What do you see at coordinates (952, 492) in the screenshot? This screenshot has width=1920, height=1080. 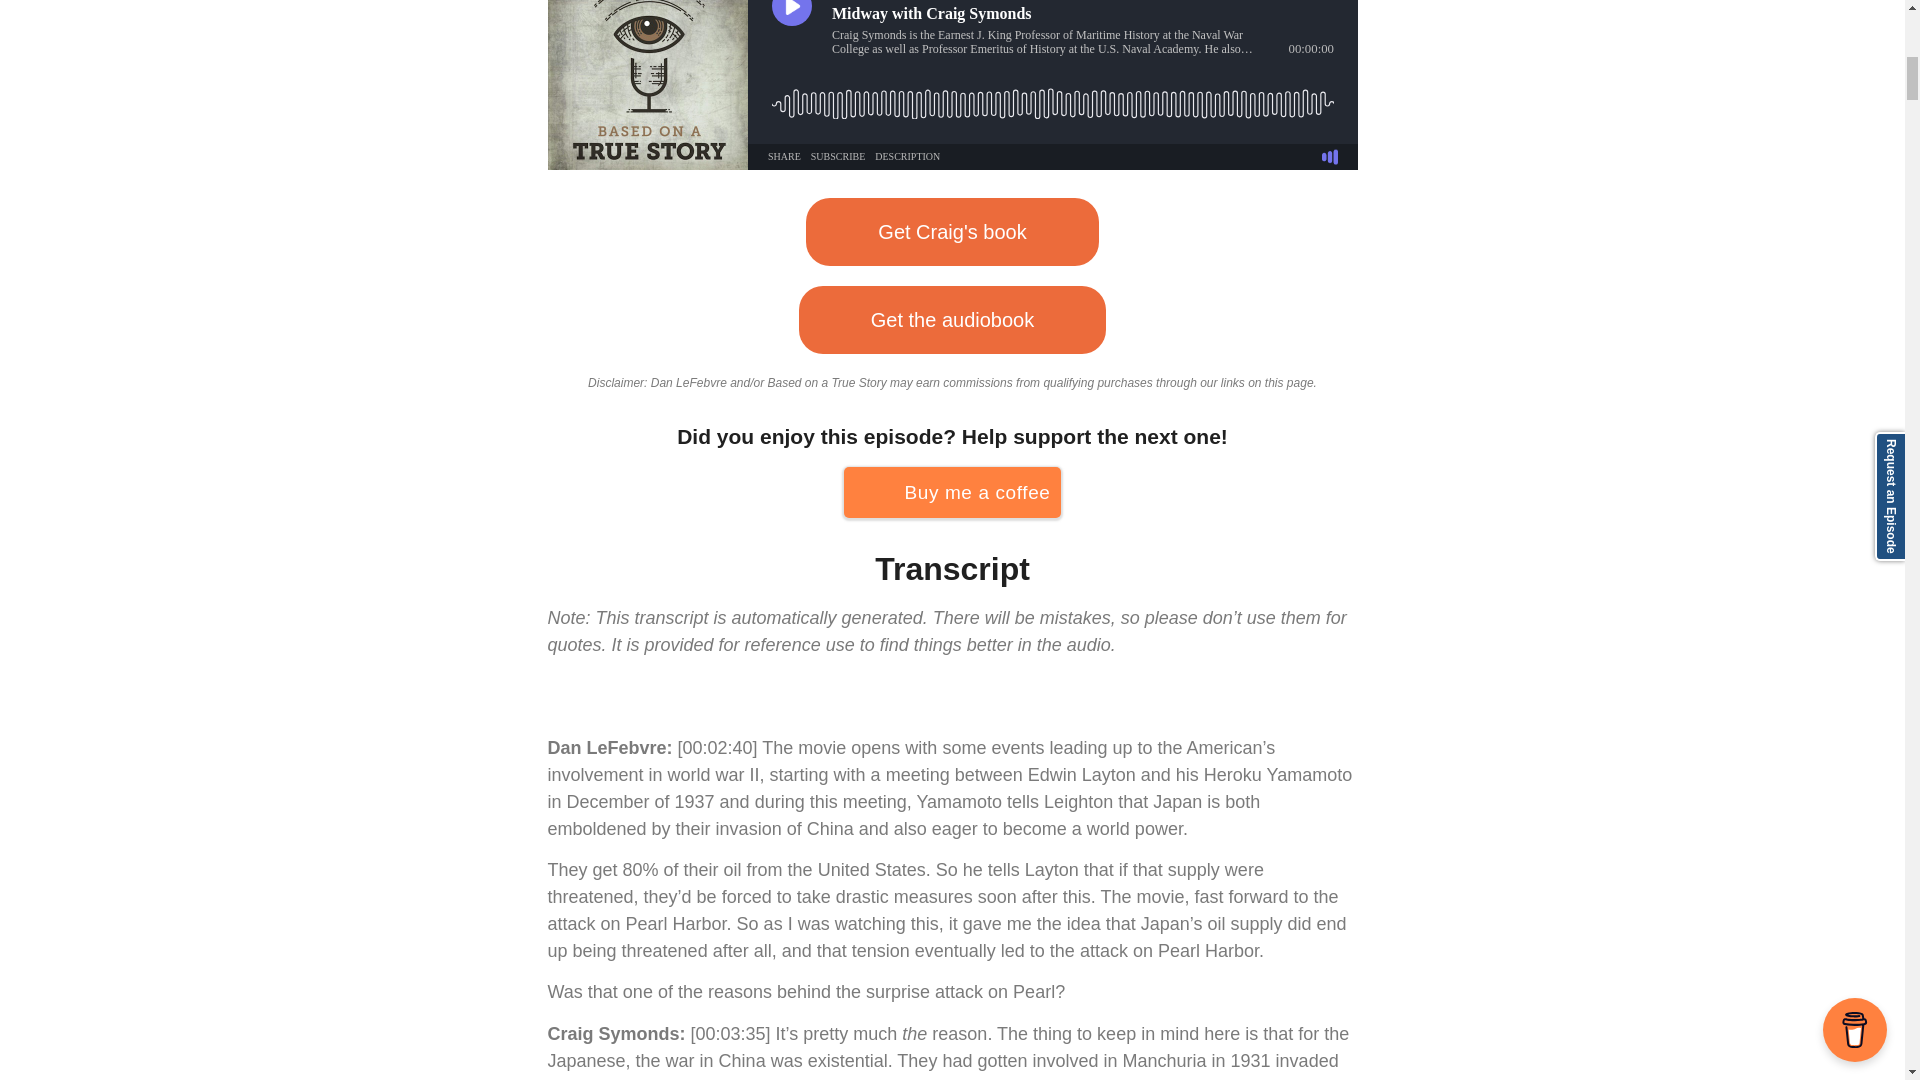 I see `Buy me a coffee` at bounding box center [952, 492].